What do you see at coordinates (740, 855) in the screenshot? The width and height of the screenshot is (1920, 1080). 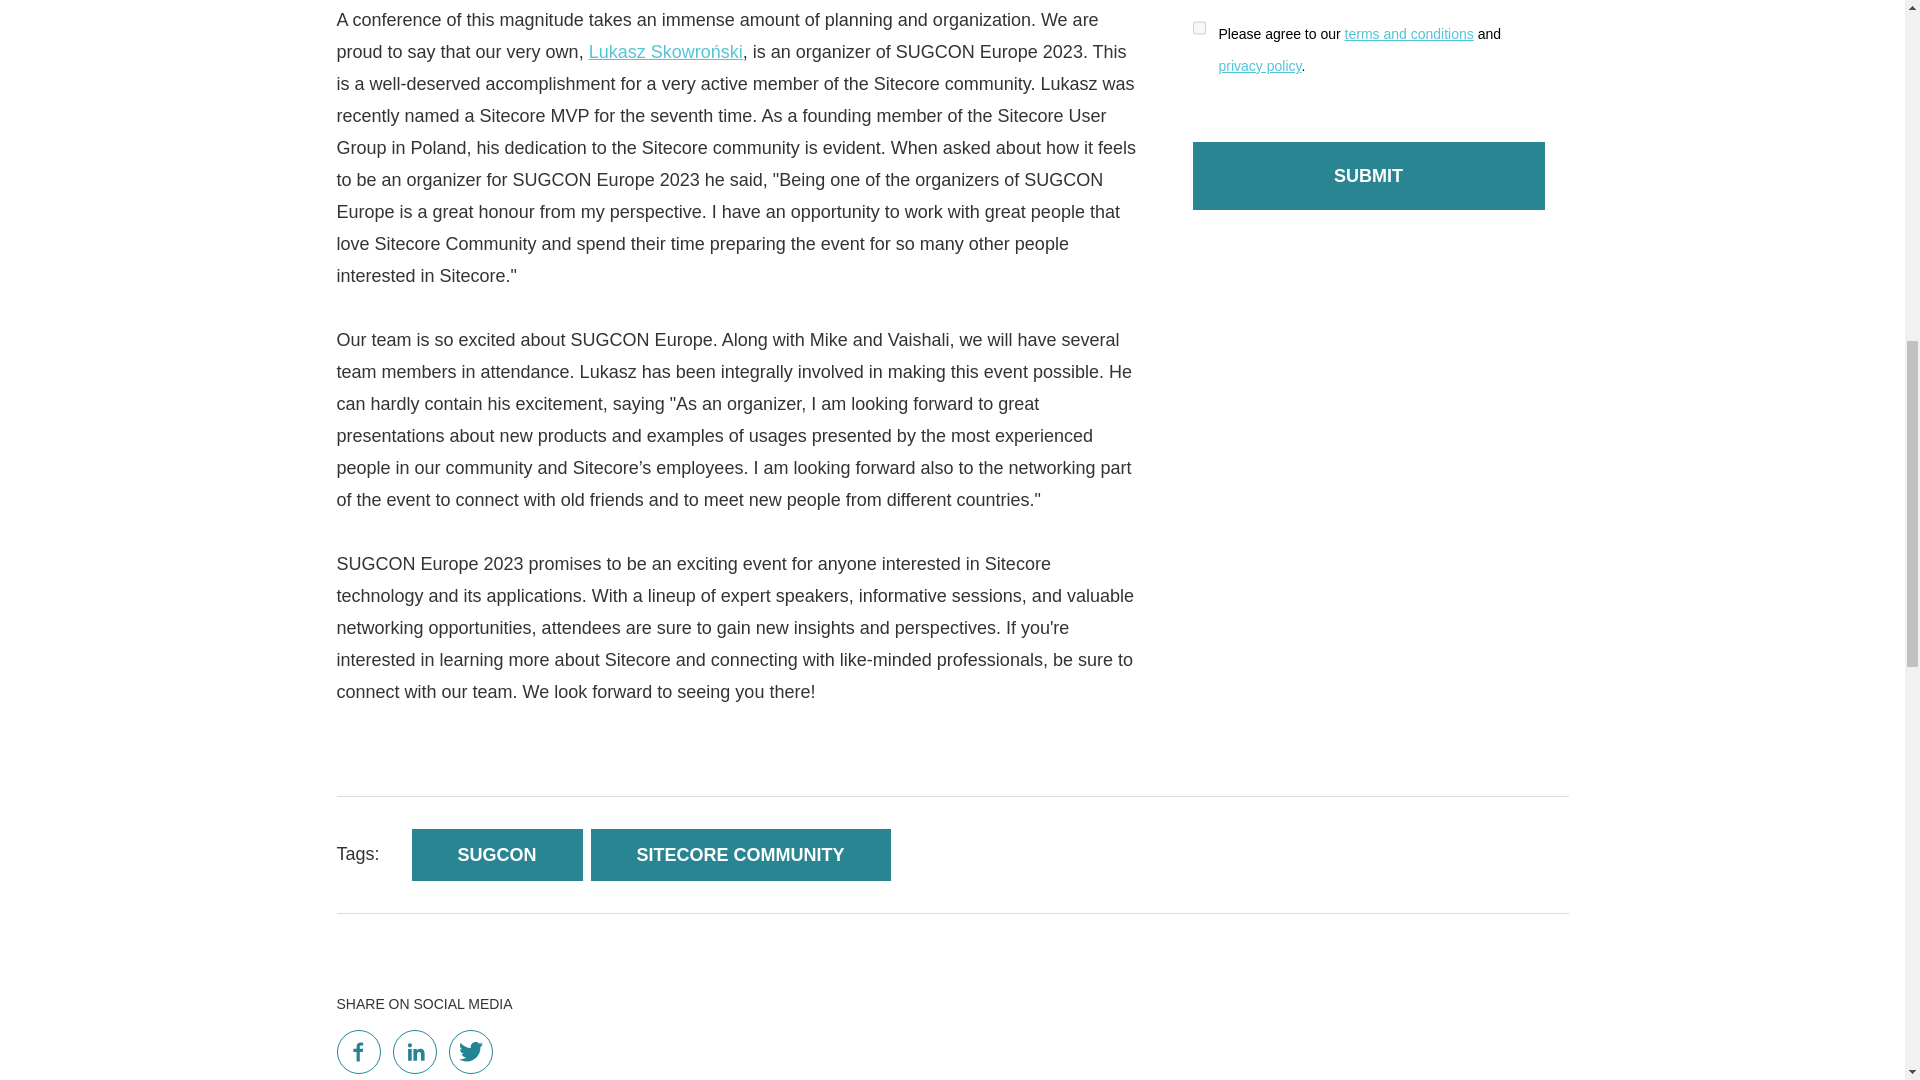 I see `SITECORE COMMUNITY` at bounding box center [740, 855].